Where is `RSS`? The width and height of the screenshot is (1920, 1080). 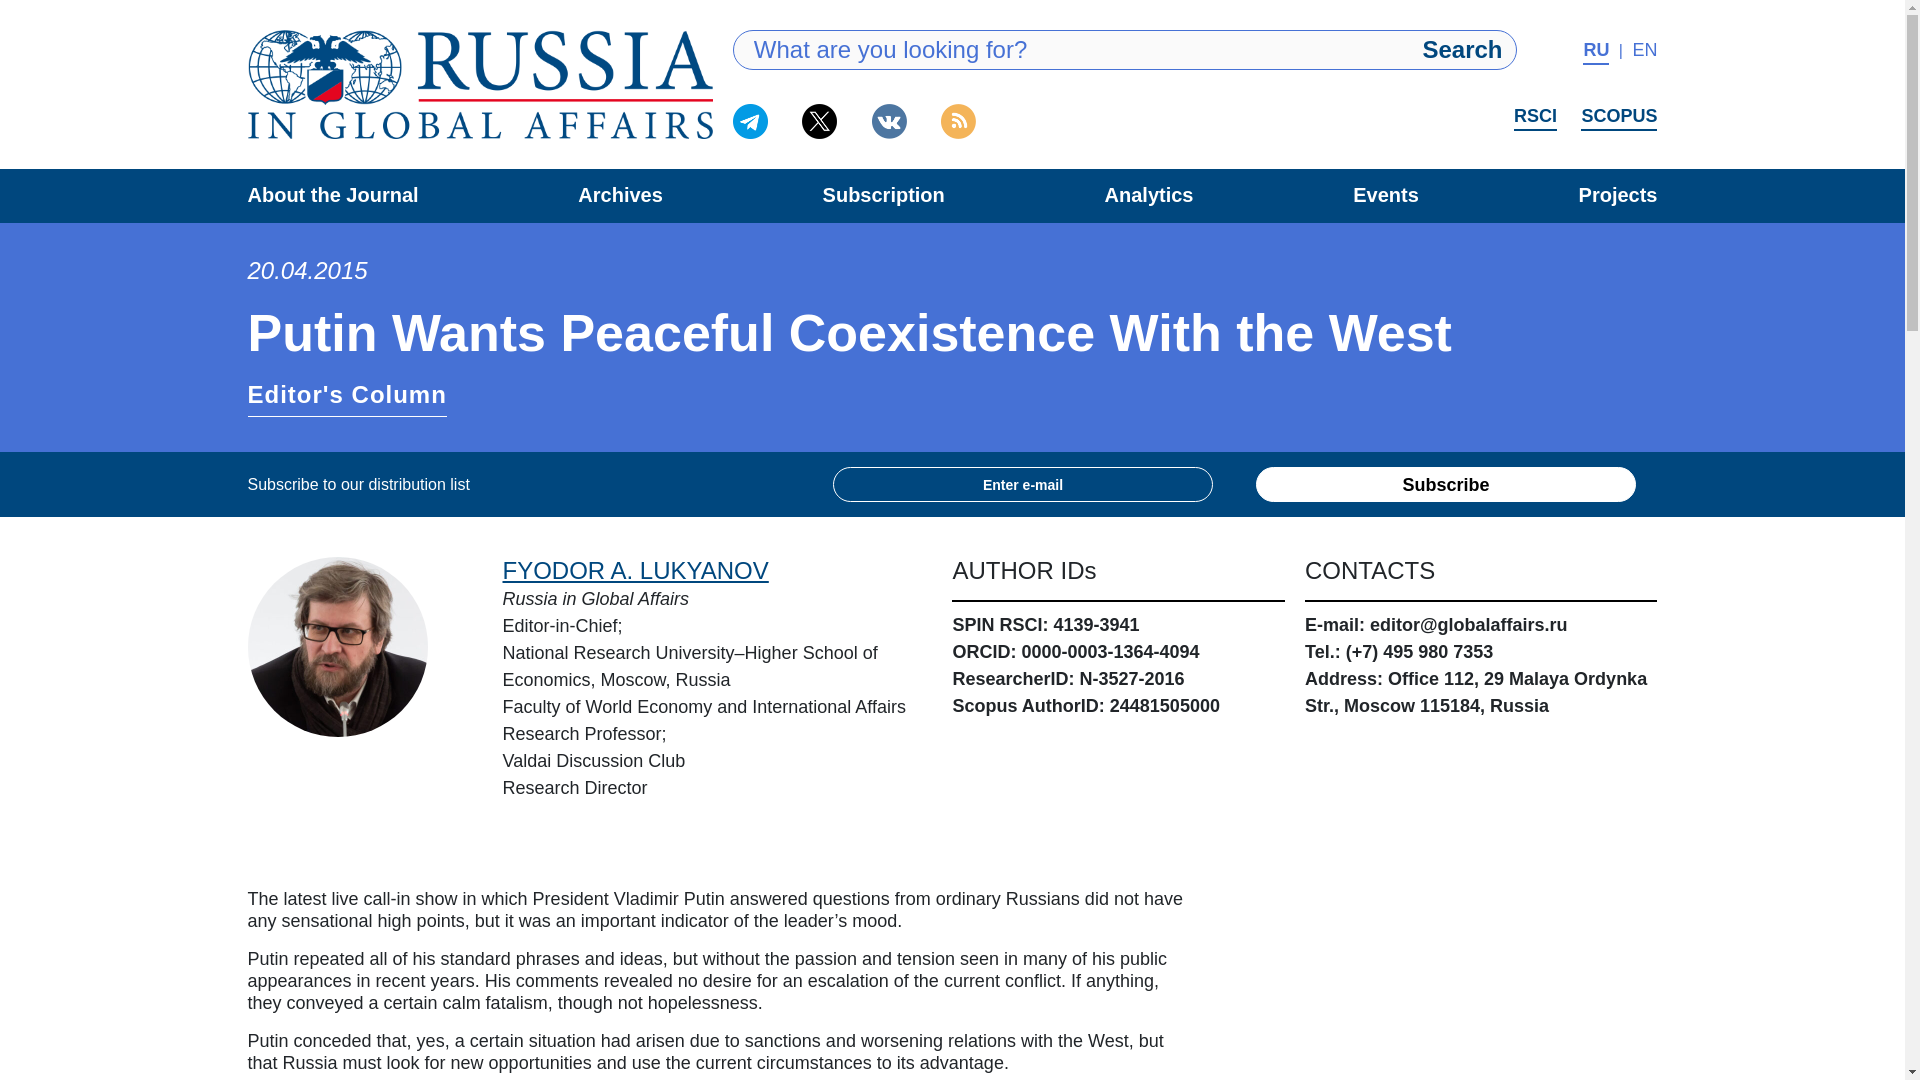 RSS is located at coordinates (958, 121).